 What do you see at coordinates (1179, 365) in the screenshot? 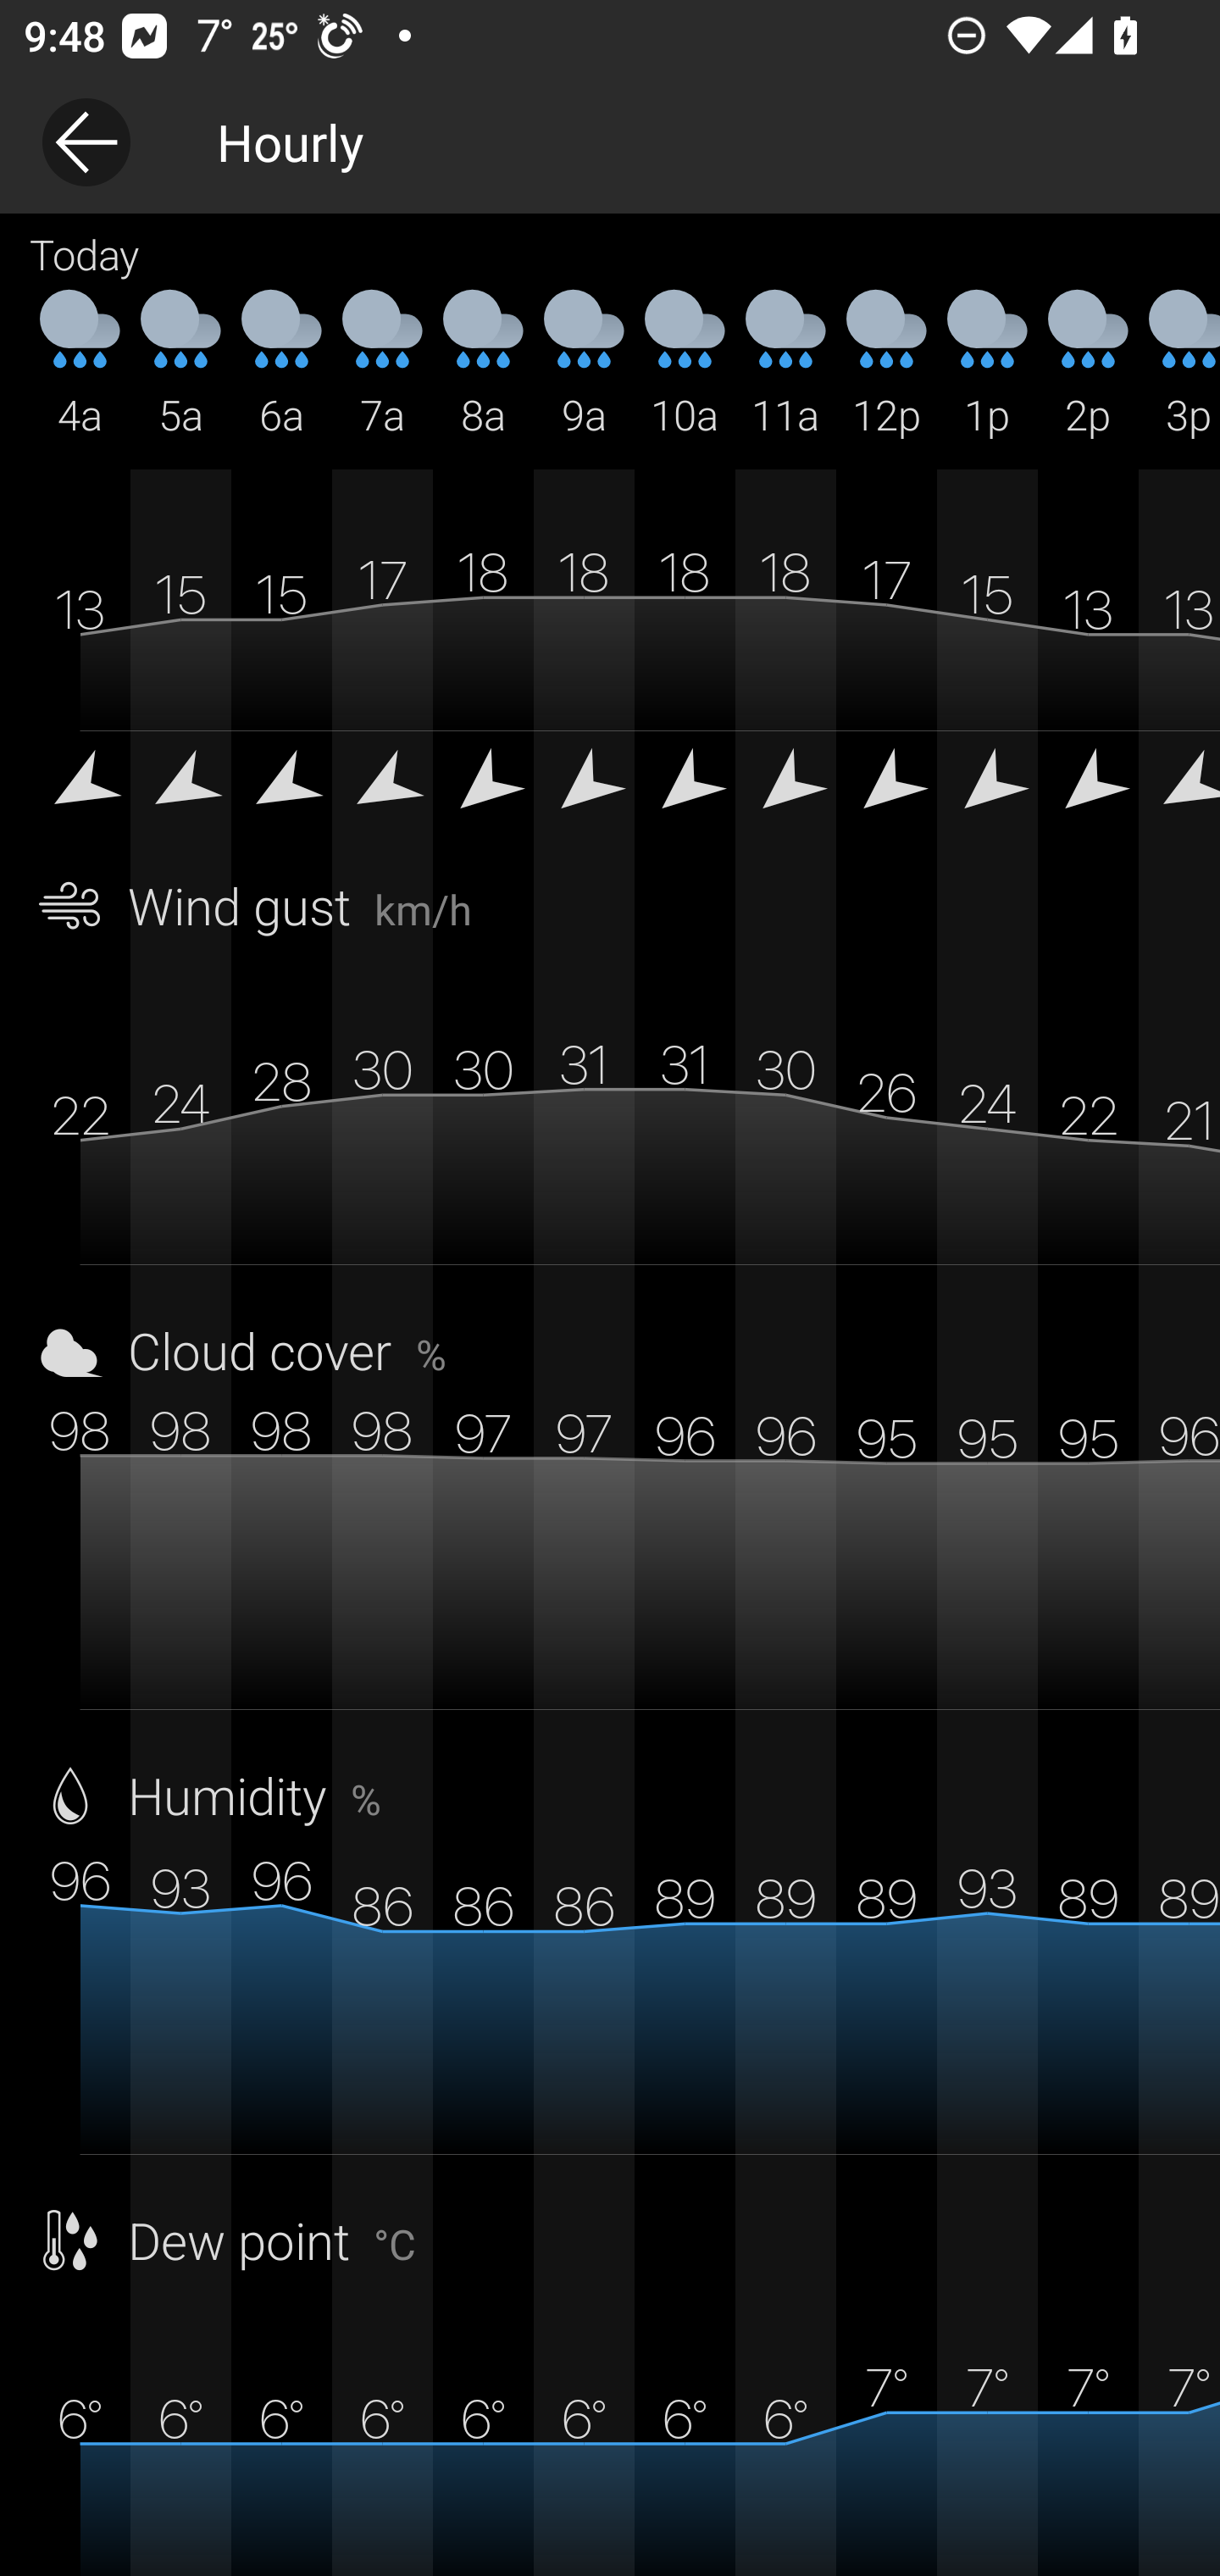
I see `3p` at bounding box center [1179, 365].